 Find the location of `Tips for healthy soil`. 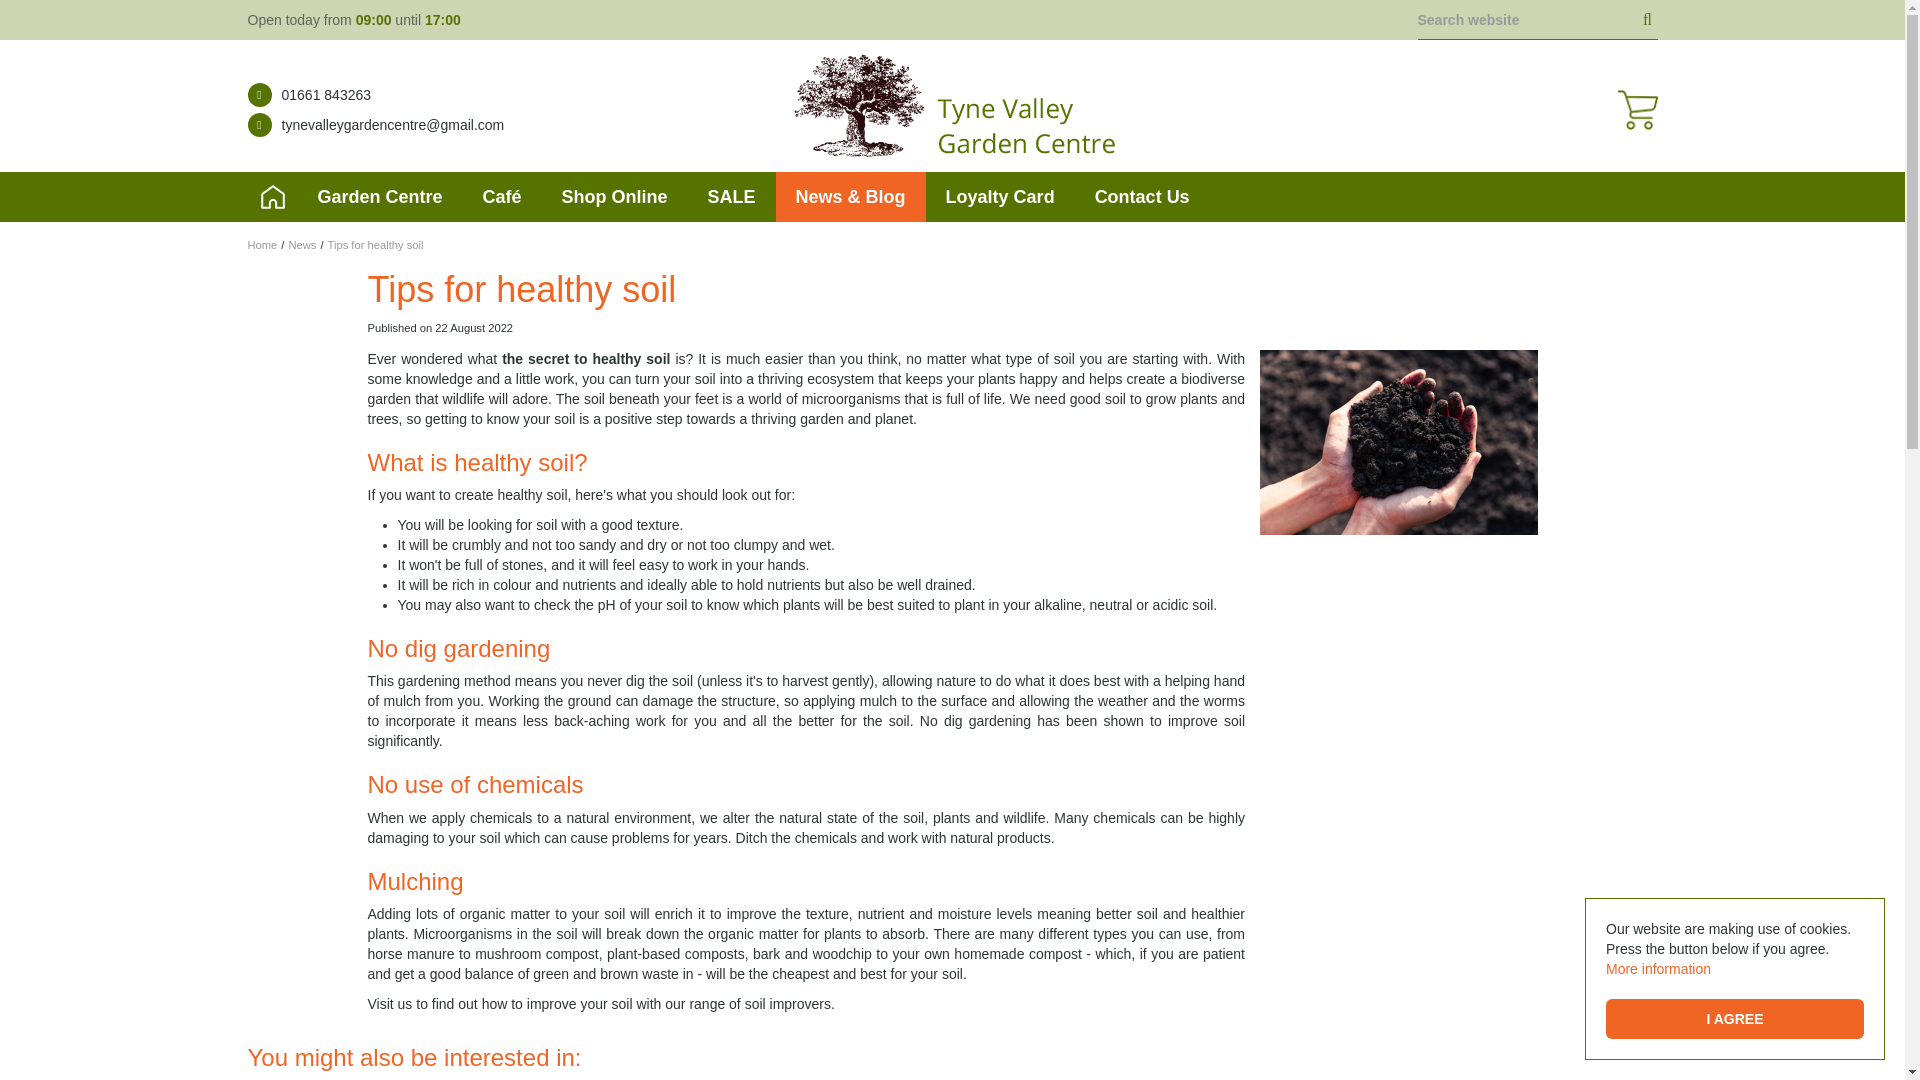

Tips for healthy soil is located at coordinates (376, 244).